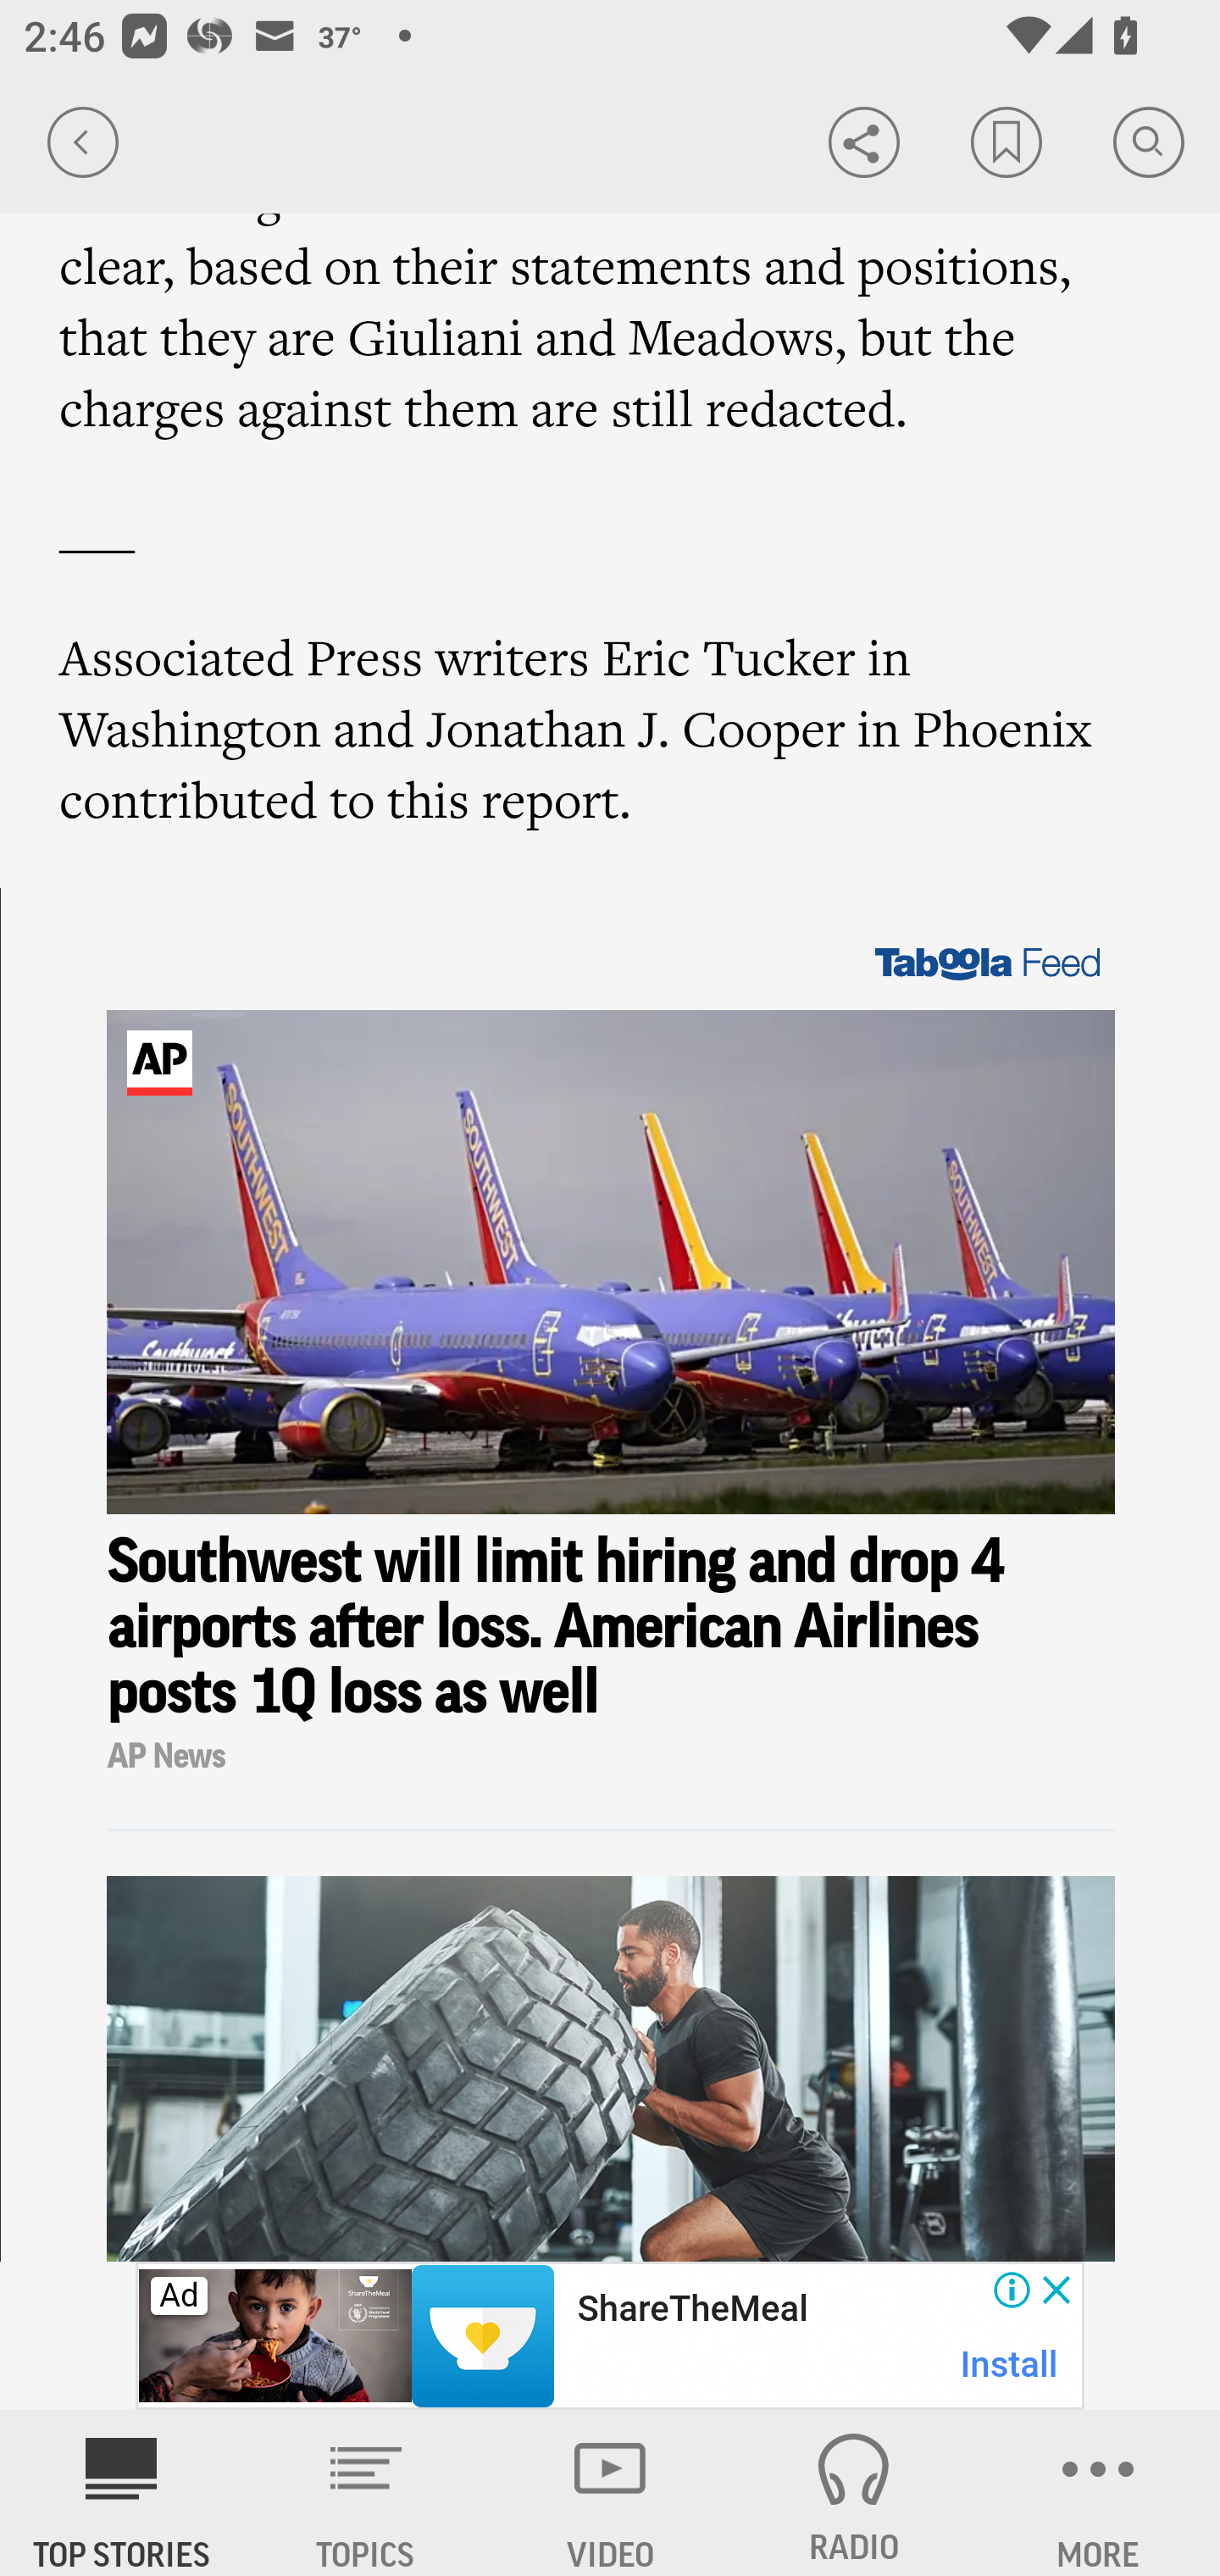 The image size is (1220, 2576). I want to click on MORE, so click(1098, 2493).